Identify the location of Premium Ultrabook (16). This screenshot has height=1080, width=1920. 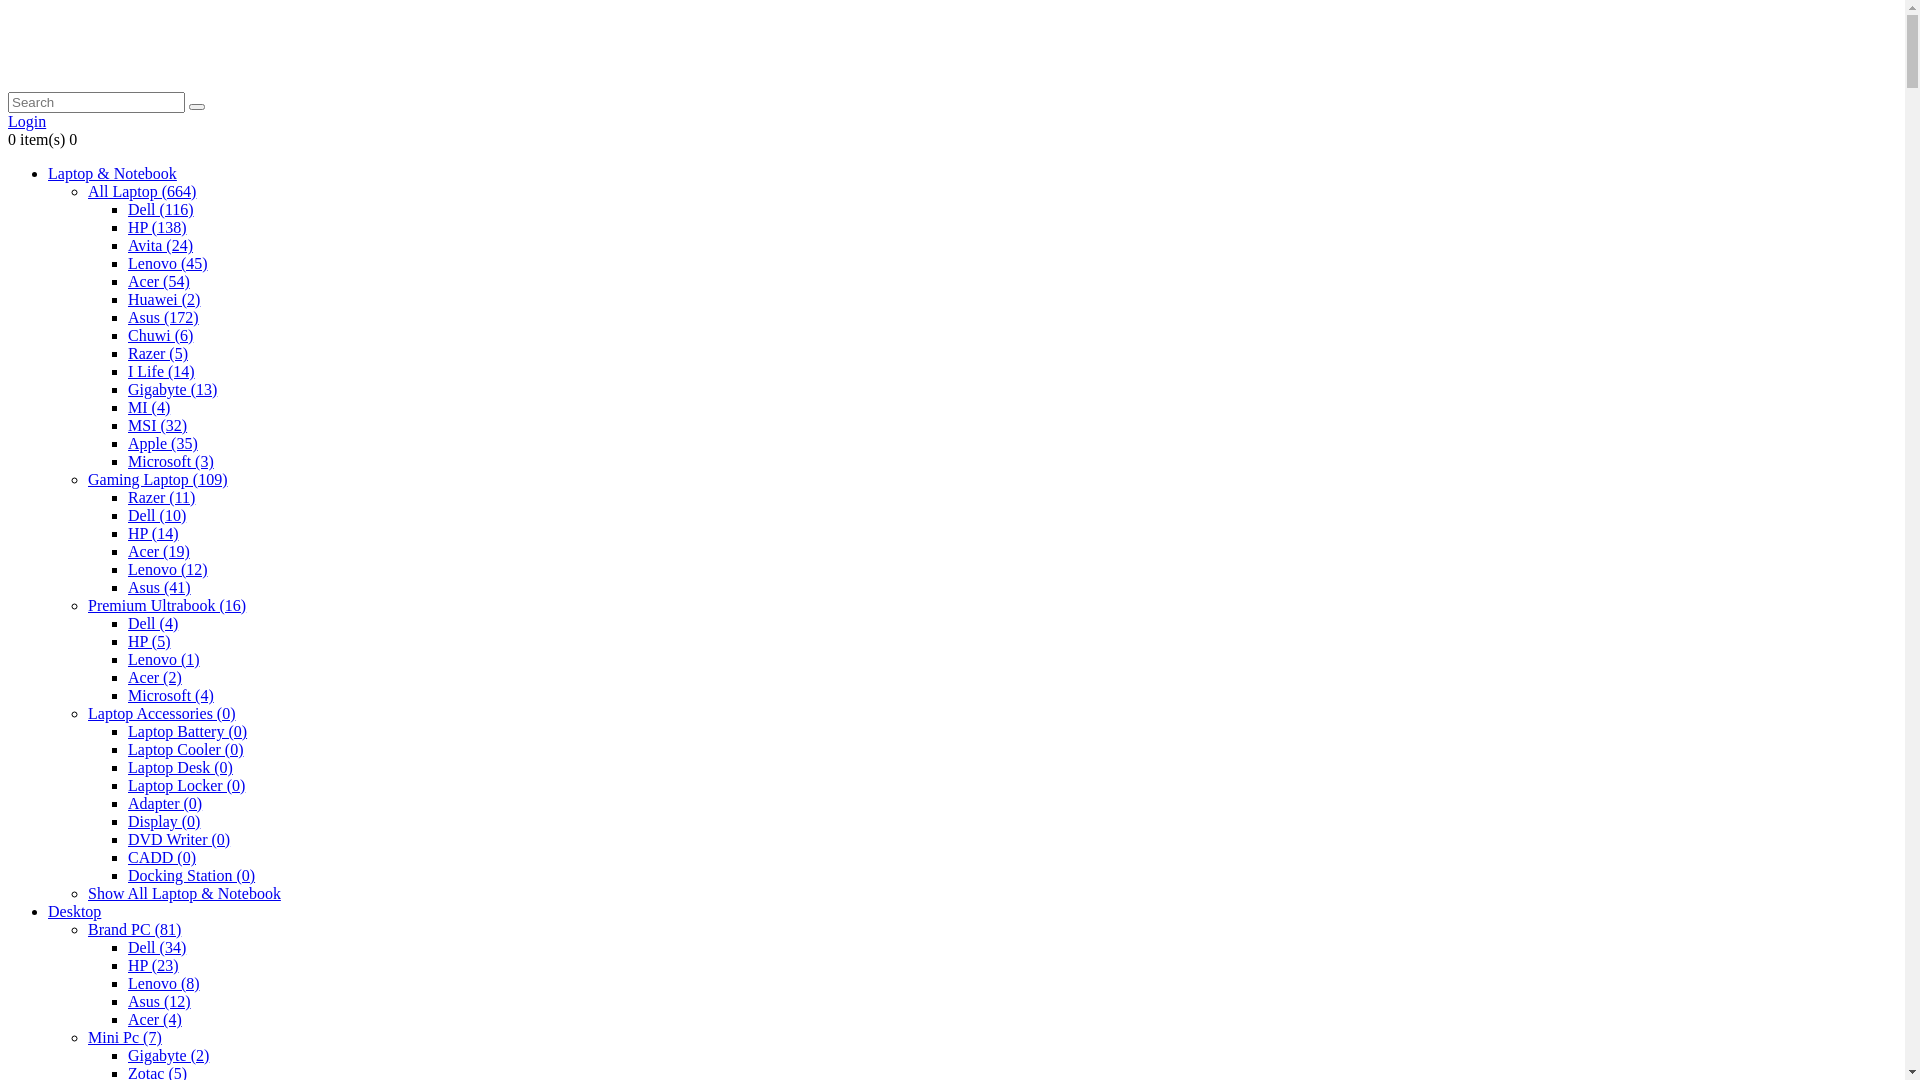
(166, 606).